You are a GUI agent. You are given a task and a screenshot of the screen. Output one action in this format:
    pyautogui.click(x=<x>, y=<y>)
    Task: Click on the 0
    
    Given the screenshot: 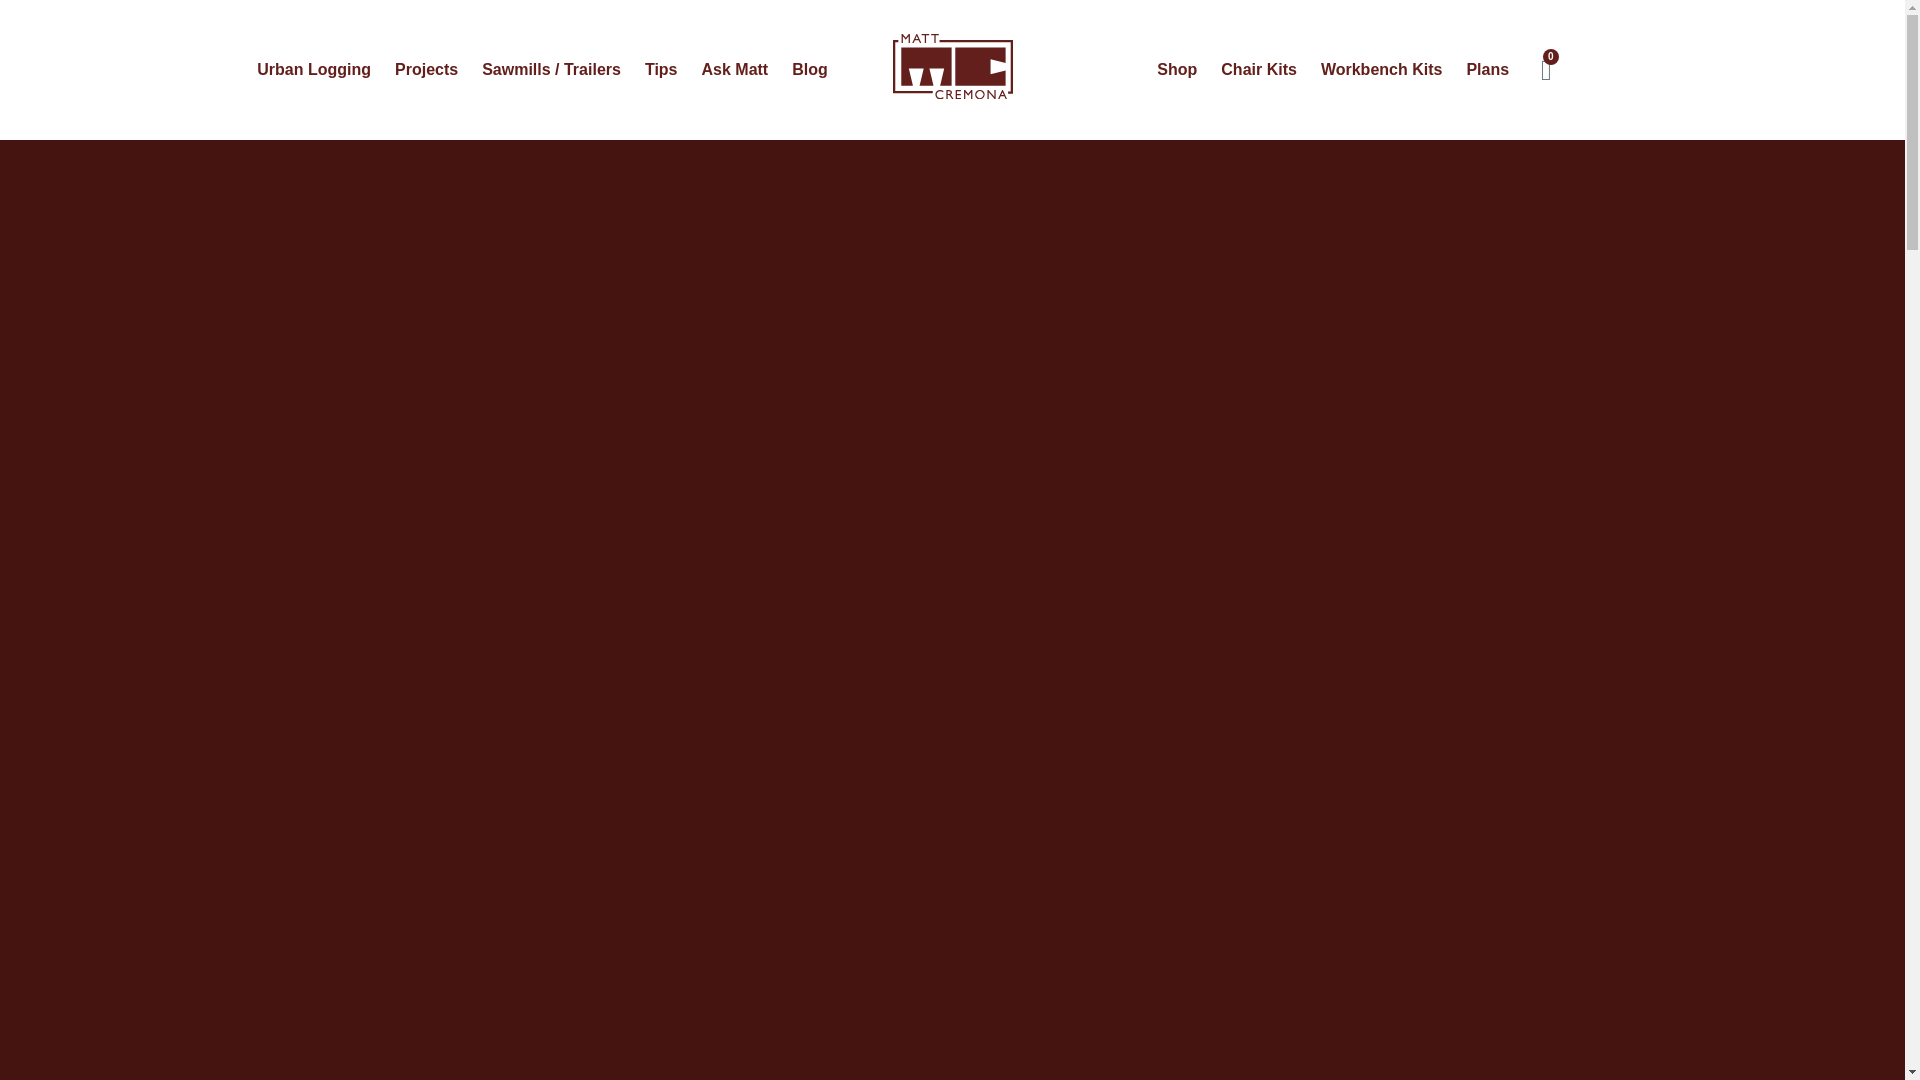 What is the action you would take?
    pyautogui.click(x=1546, y=70)
    